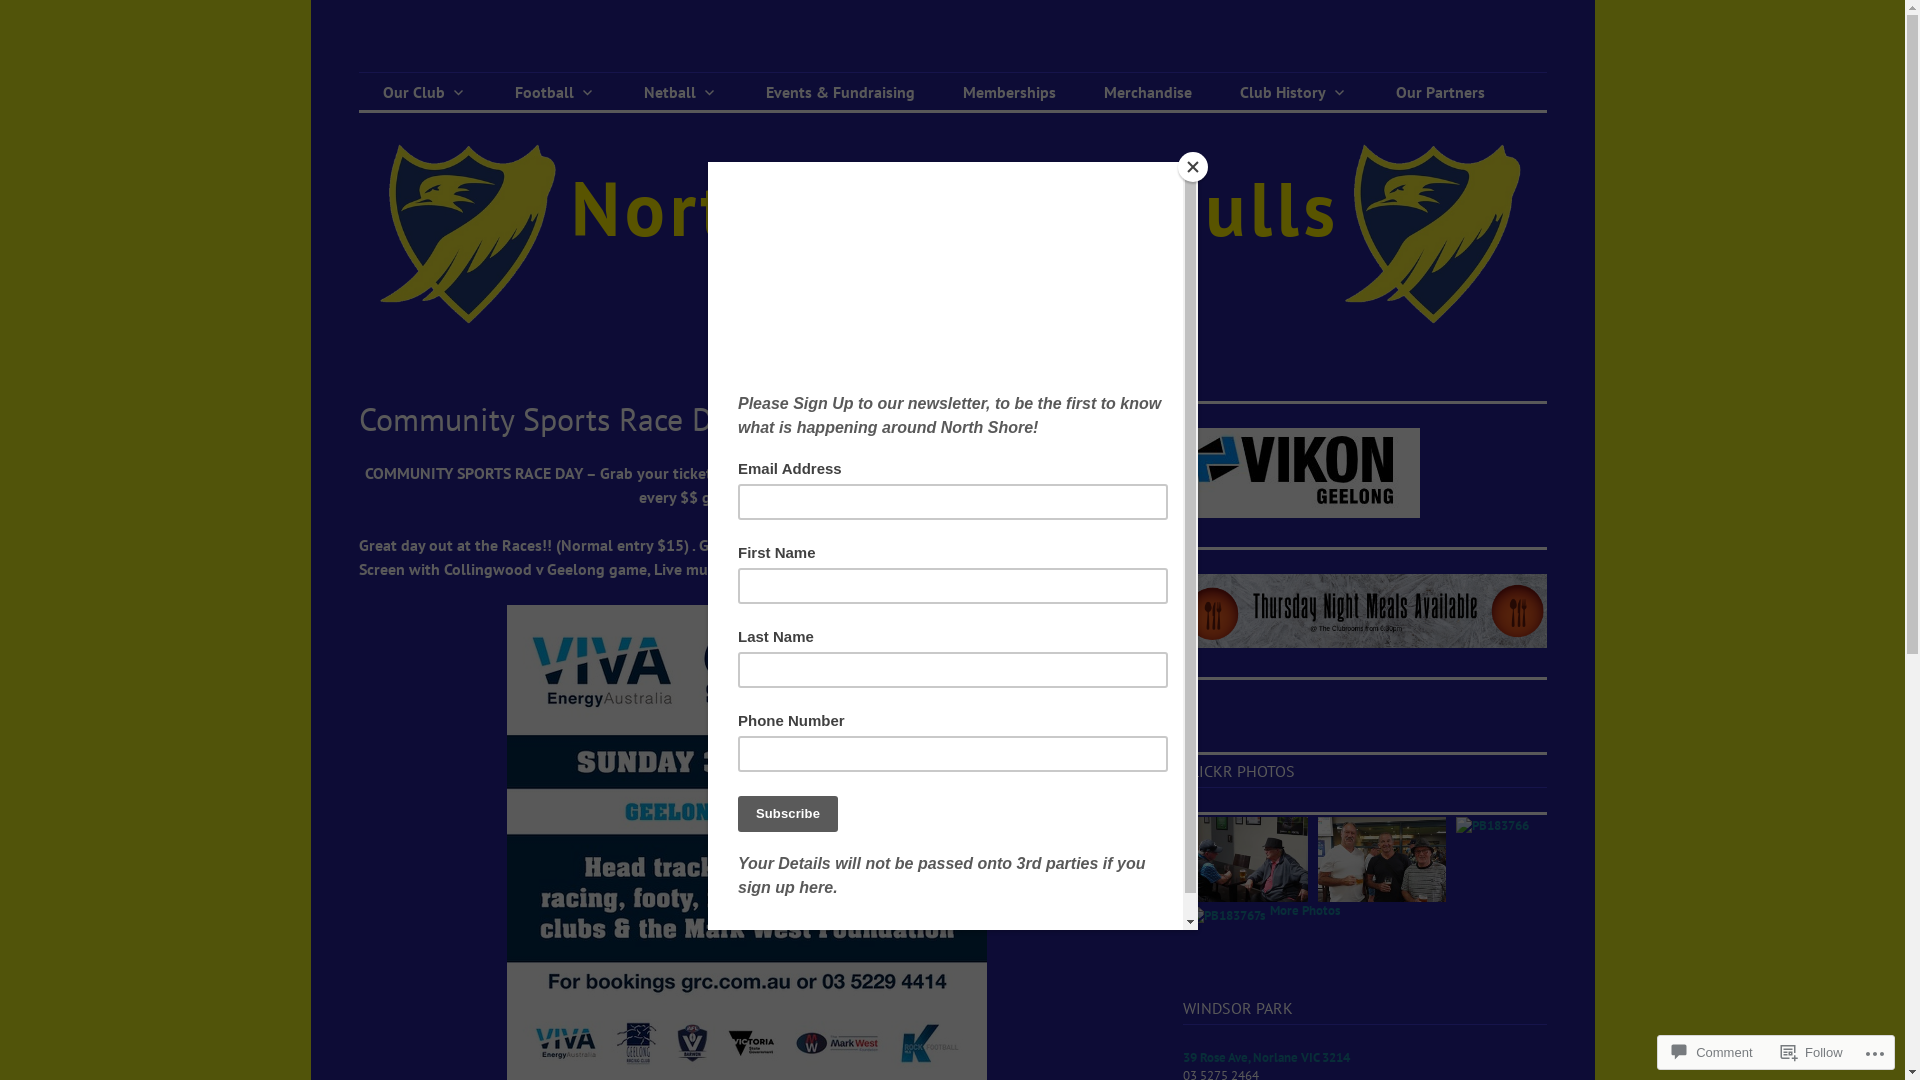  Describe the element at coordinates (681, 92) in the screenshot. I see `Netball` at that location.